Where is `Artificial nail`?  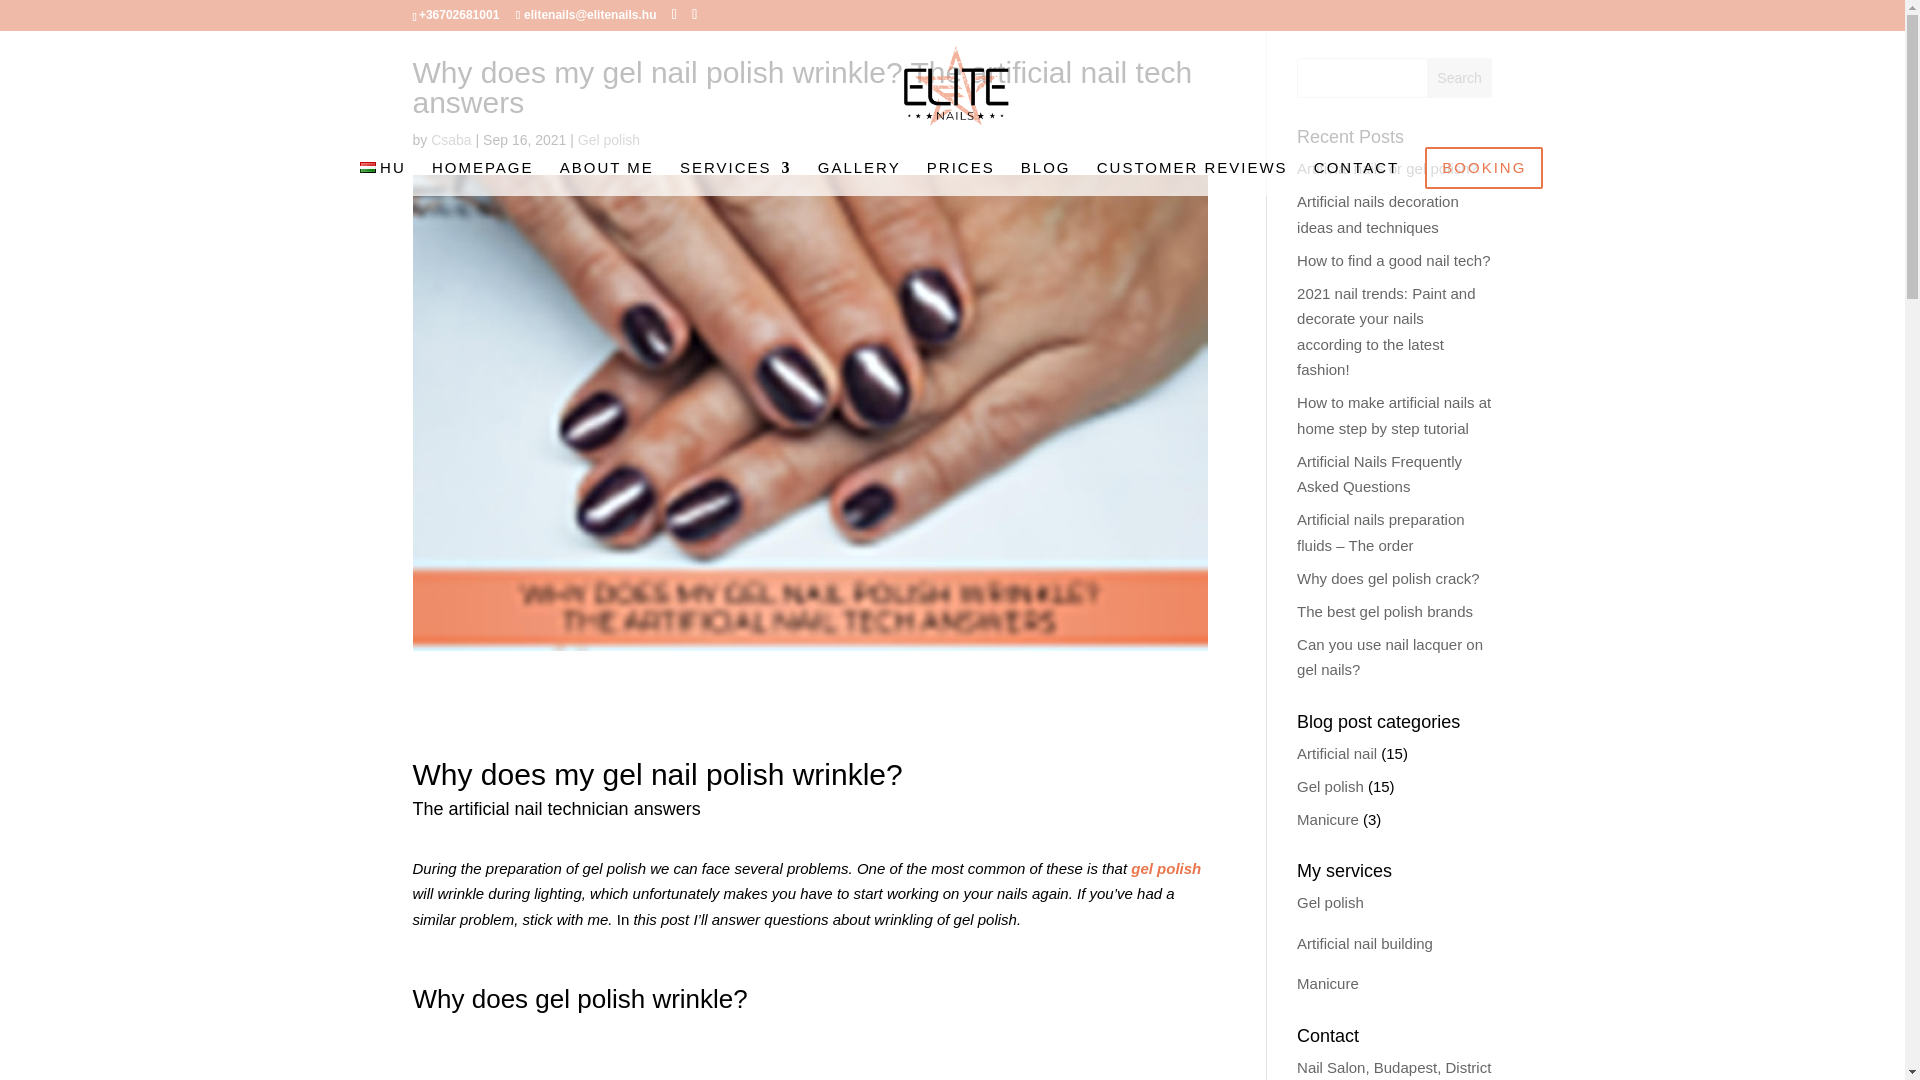
Artificial nail is located at coordinates (1336, 752).